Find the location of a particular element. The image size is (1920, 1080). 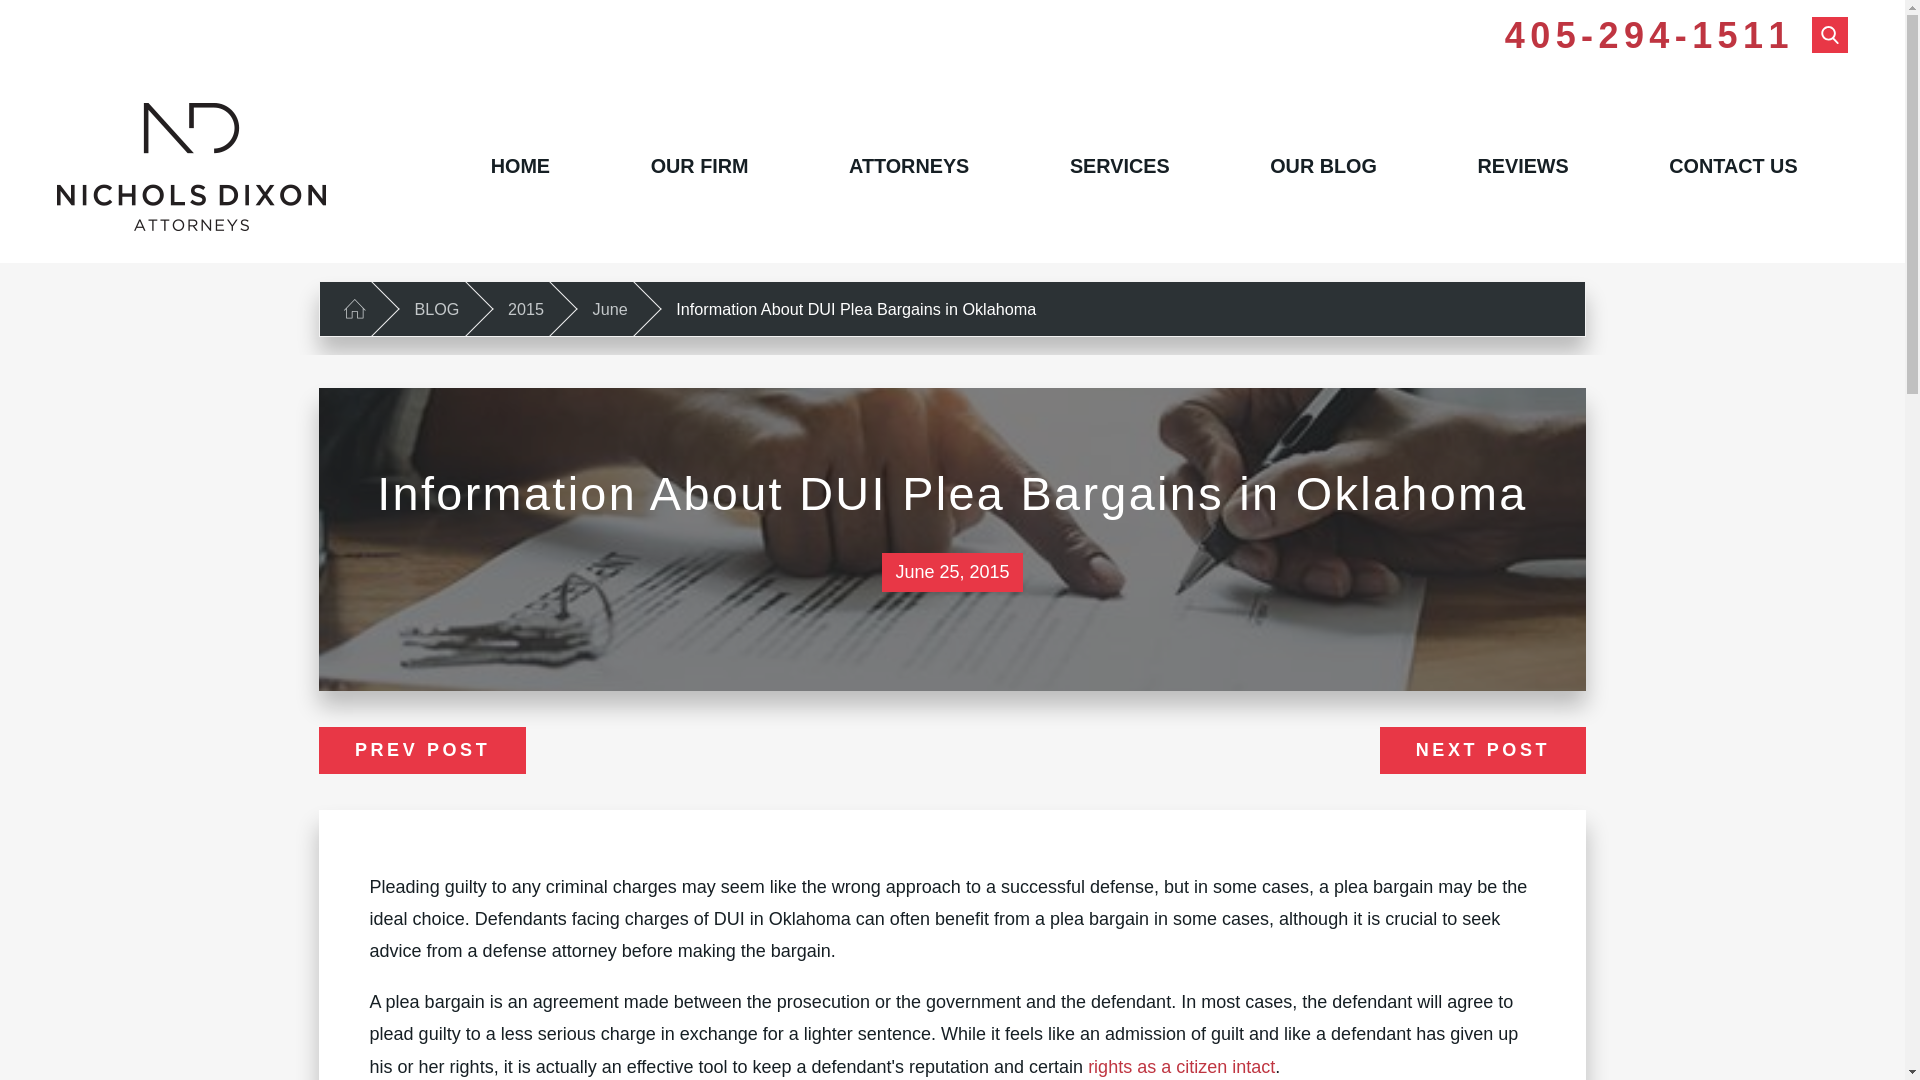

Nichols Dixon PLLC is located at coordinates (192, 166).